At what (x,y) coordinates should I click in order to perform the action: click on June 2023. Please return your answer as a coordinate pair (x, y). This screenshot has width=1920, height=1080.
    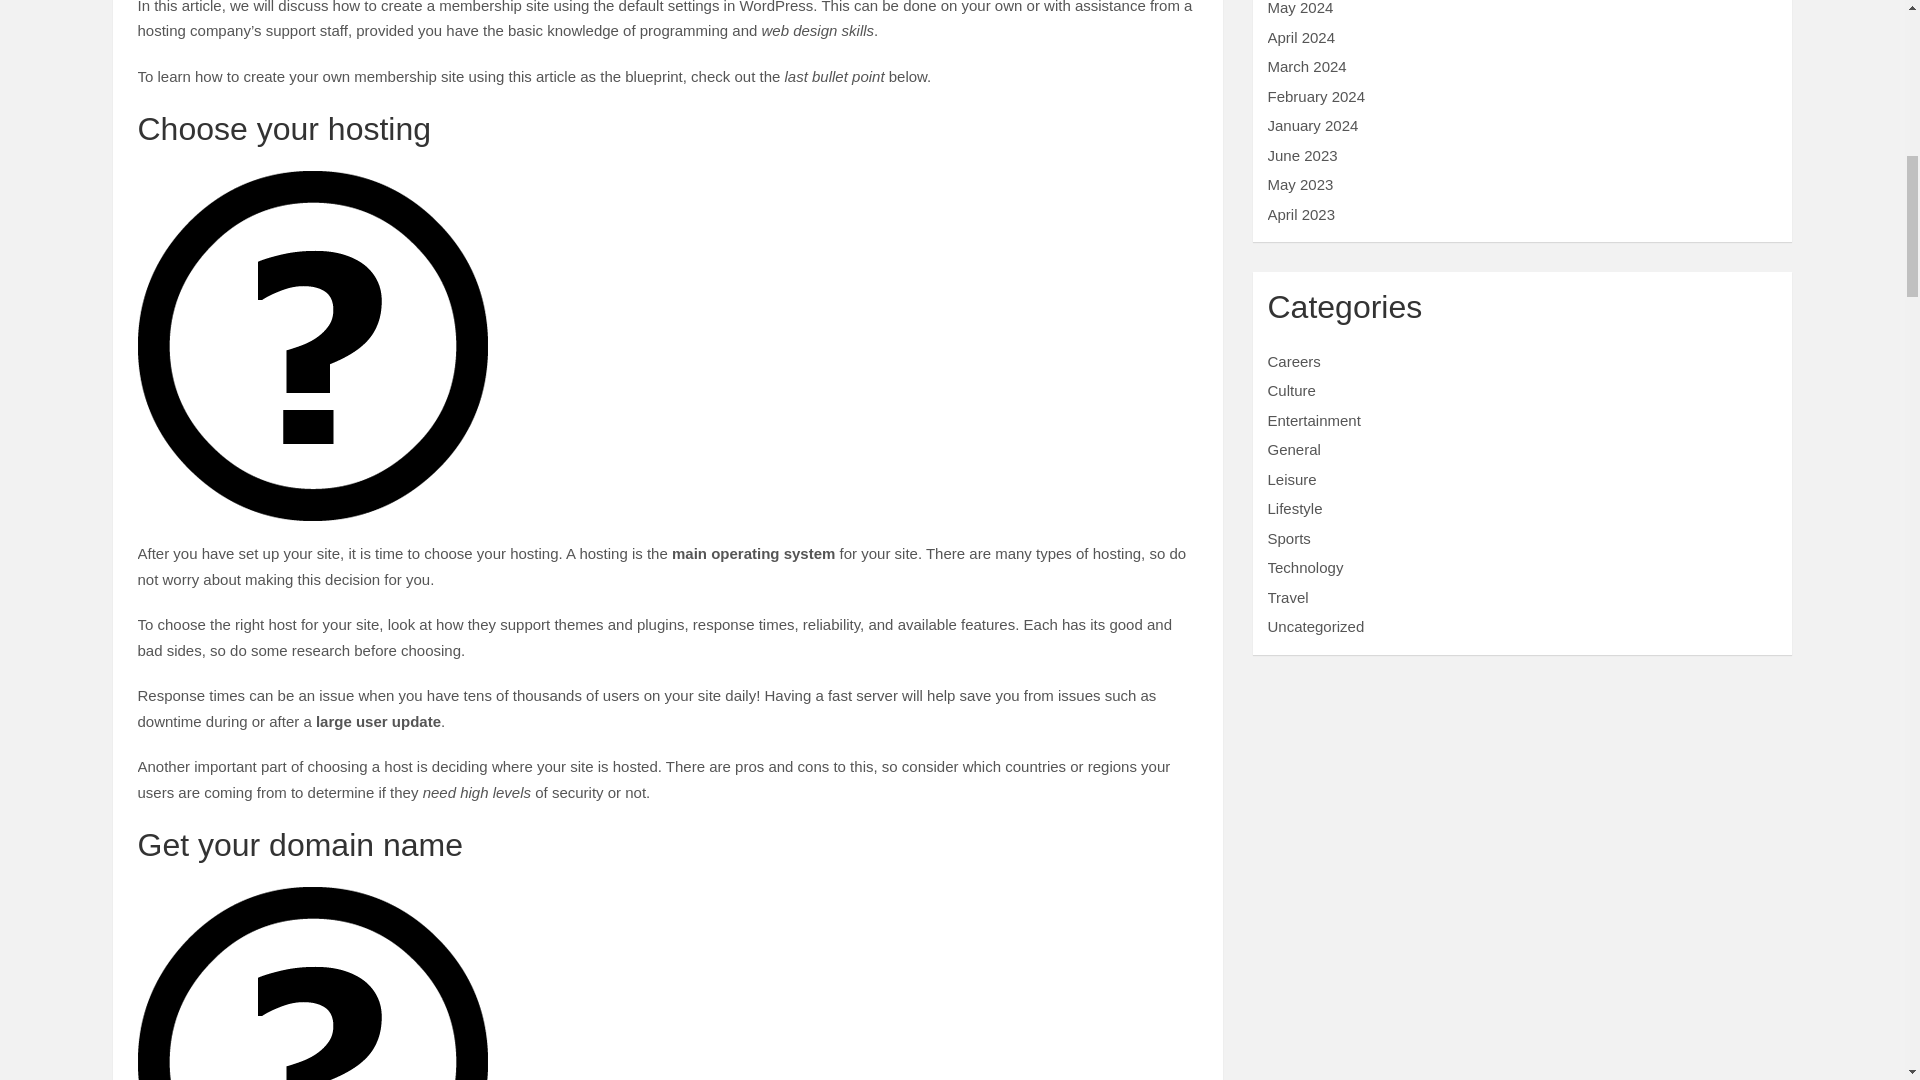
    Looking at the image, I should click on (1302, 155).